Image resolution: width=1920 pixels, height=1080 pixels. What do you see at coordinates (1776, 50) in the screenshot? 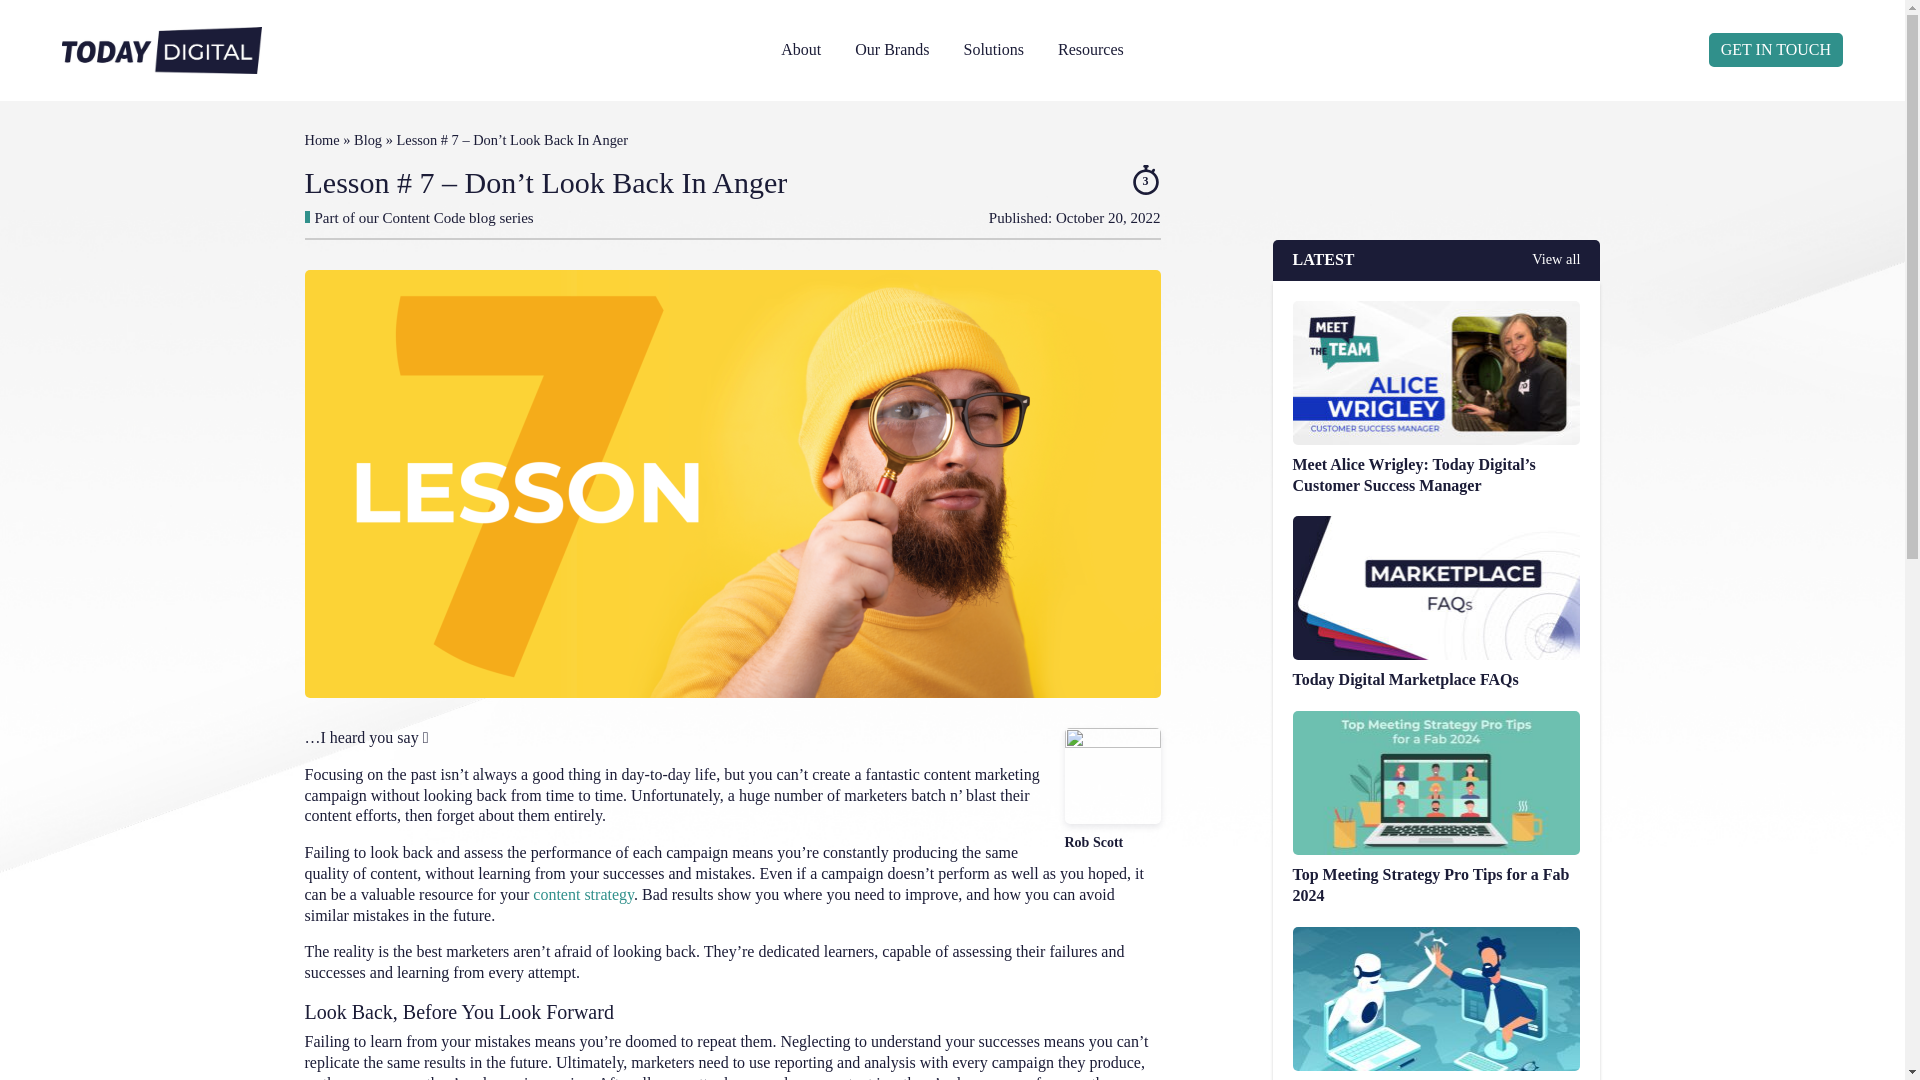
I see `GET IN TOUCH` at bounding box center [1776, 50].